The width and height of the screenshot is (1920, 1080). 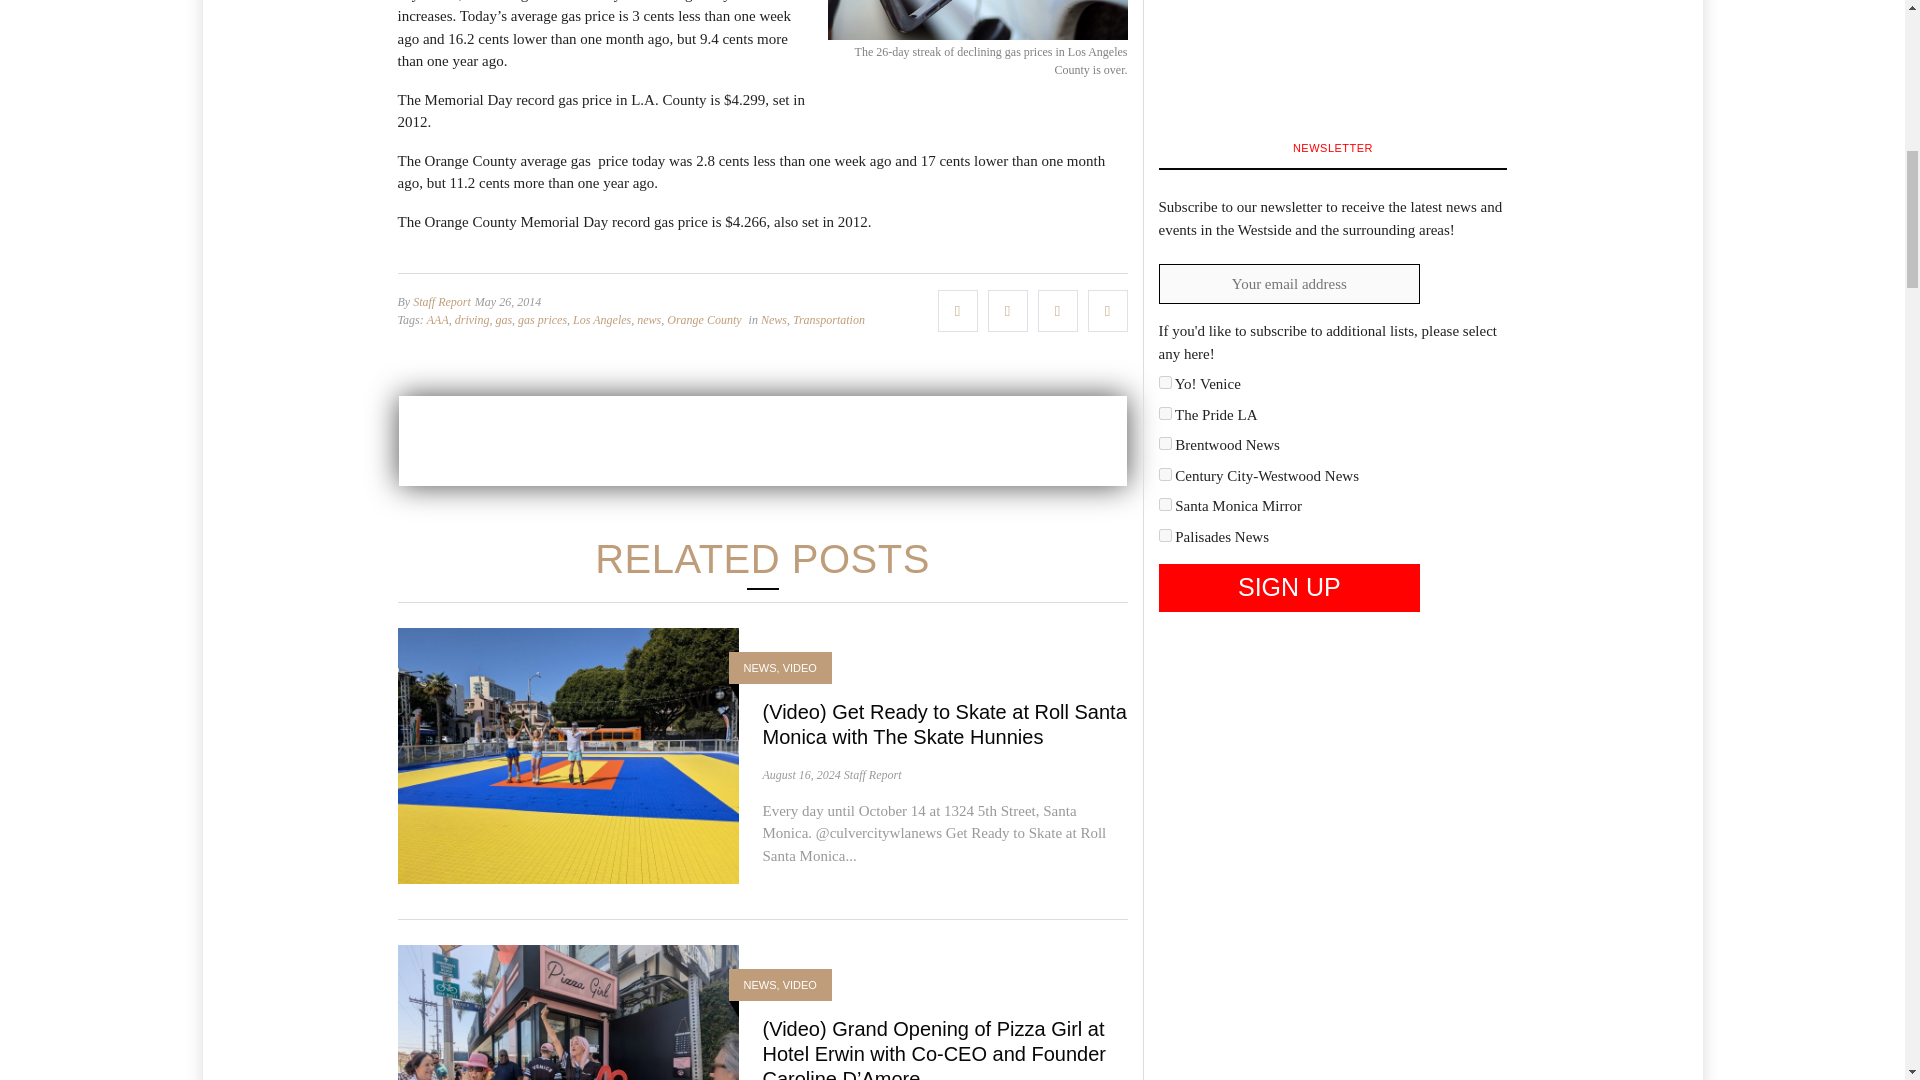 What do you see at coordinates (1164, 536) in the screenshot?
I see `ec7d882848` at bounding box center [1164, 536].